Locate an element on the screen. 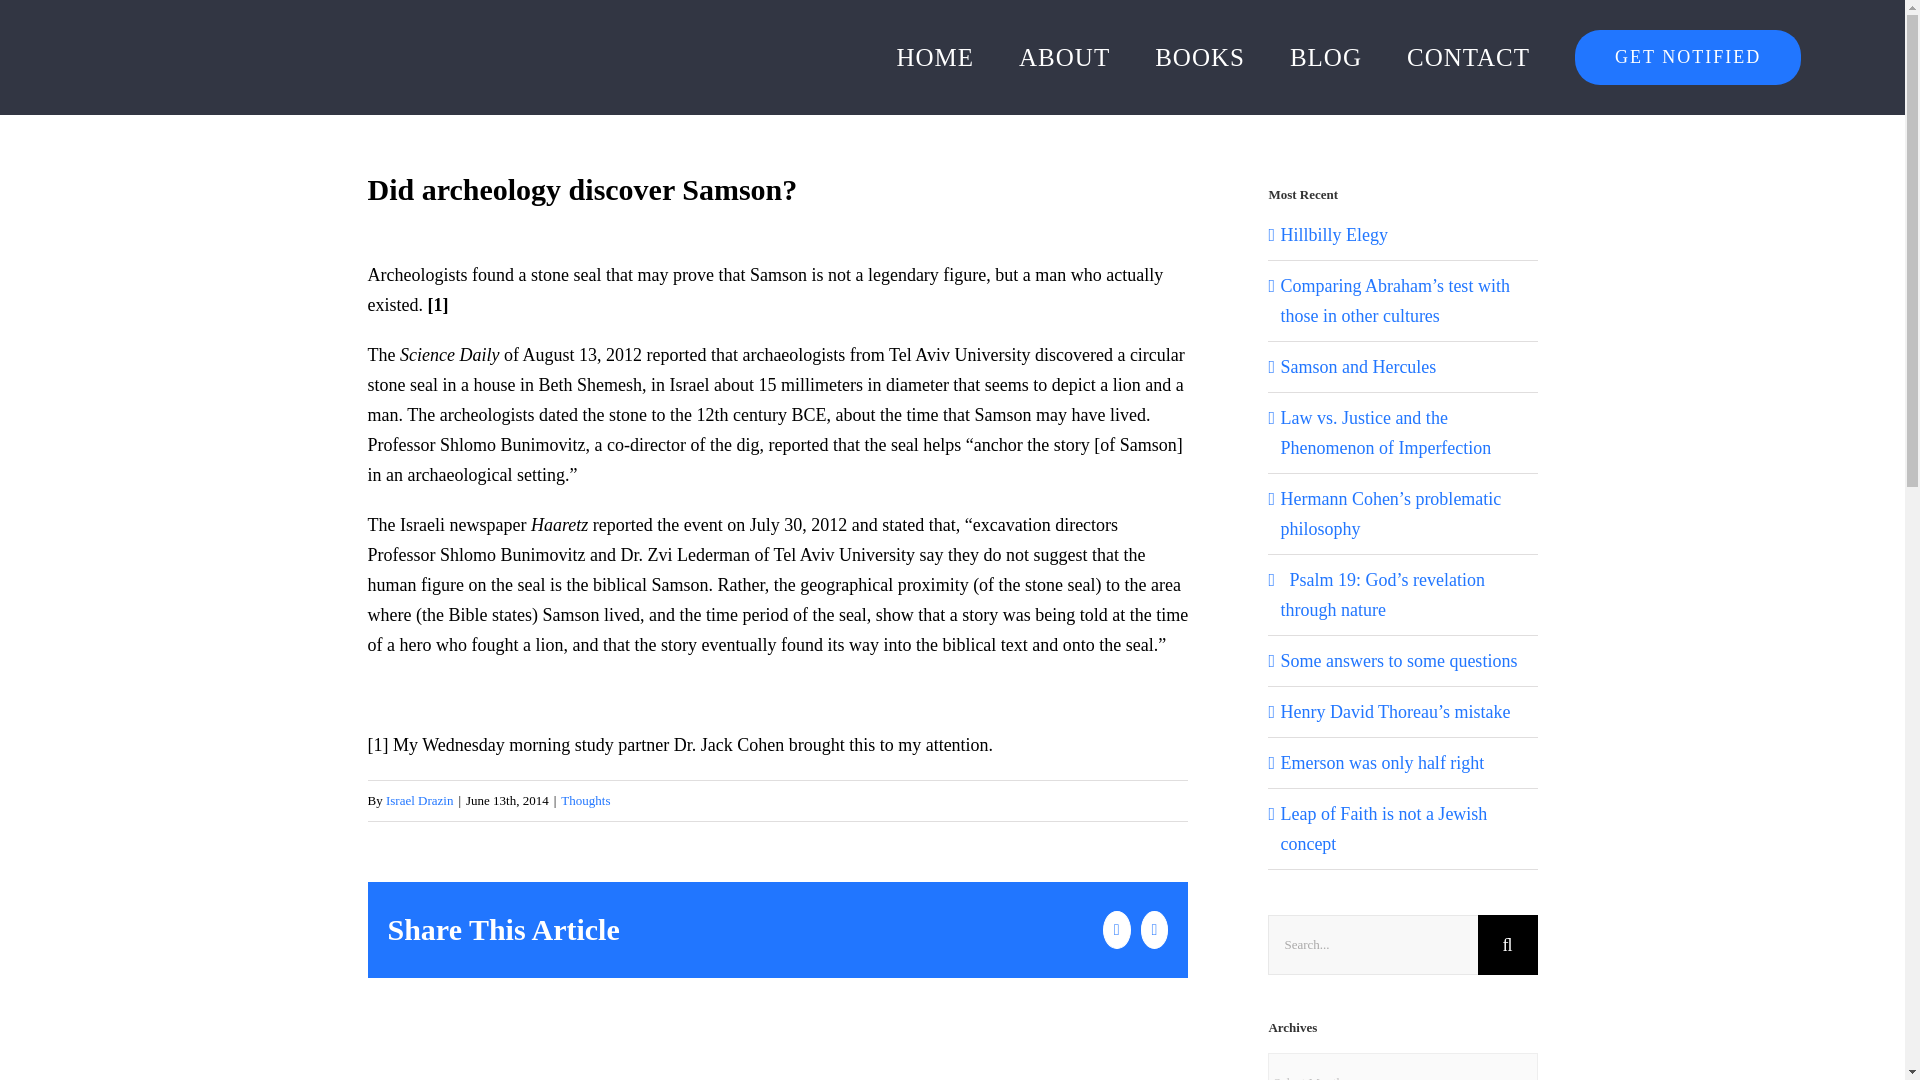 The height and width of the screenshot is (1080, 1920). BLOG is located at coordinates (1326, 57).